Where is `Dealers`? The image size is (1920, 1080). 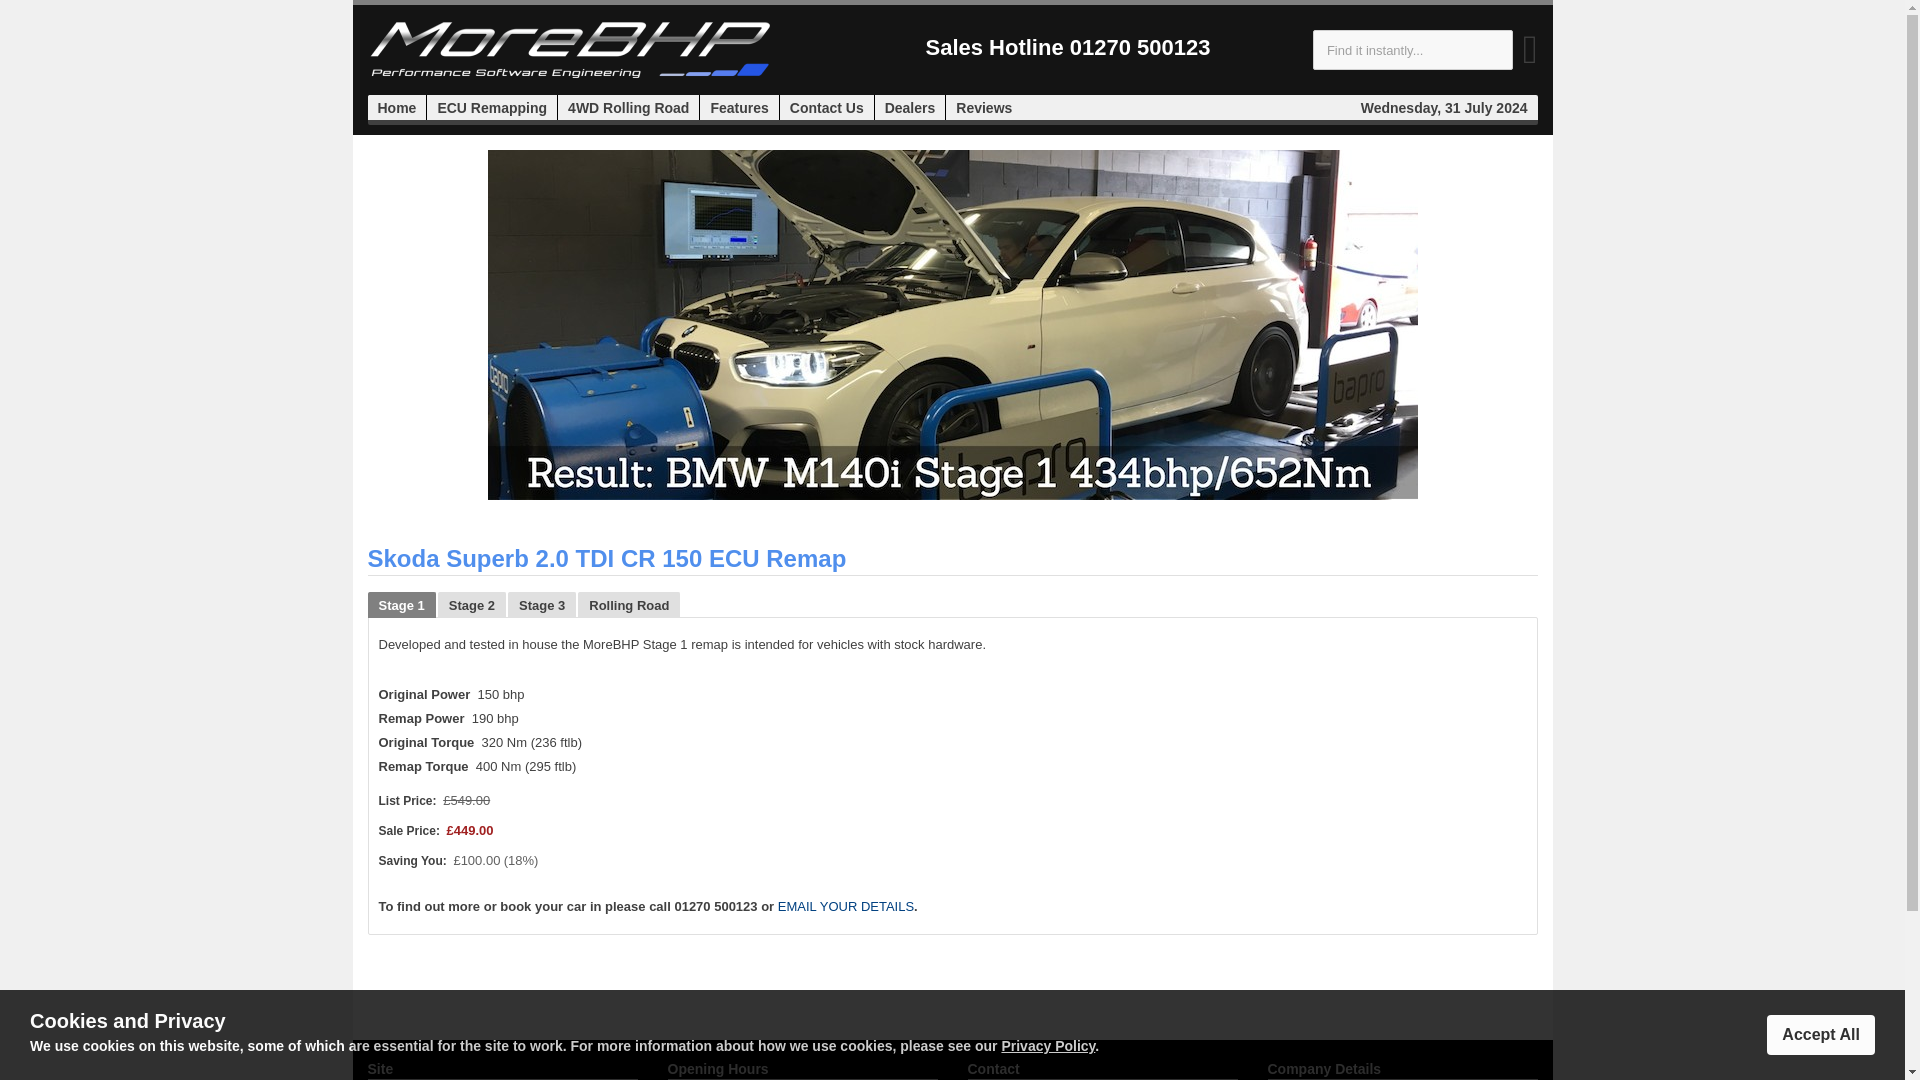
Dealers is located at coordinates (910, 108).